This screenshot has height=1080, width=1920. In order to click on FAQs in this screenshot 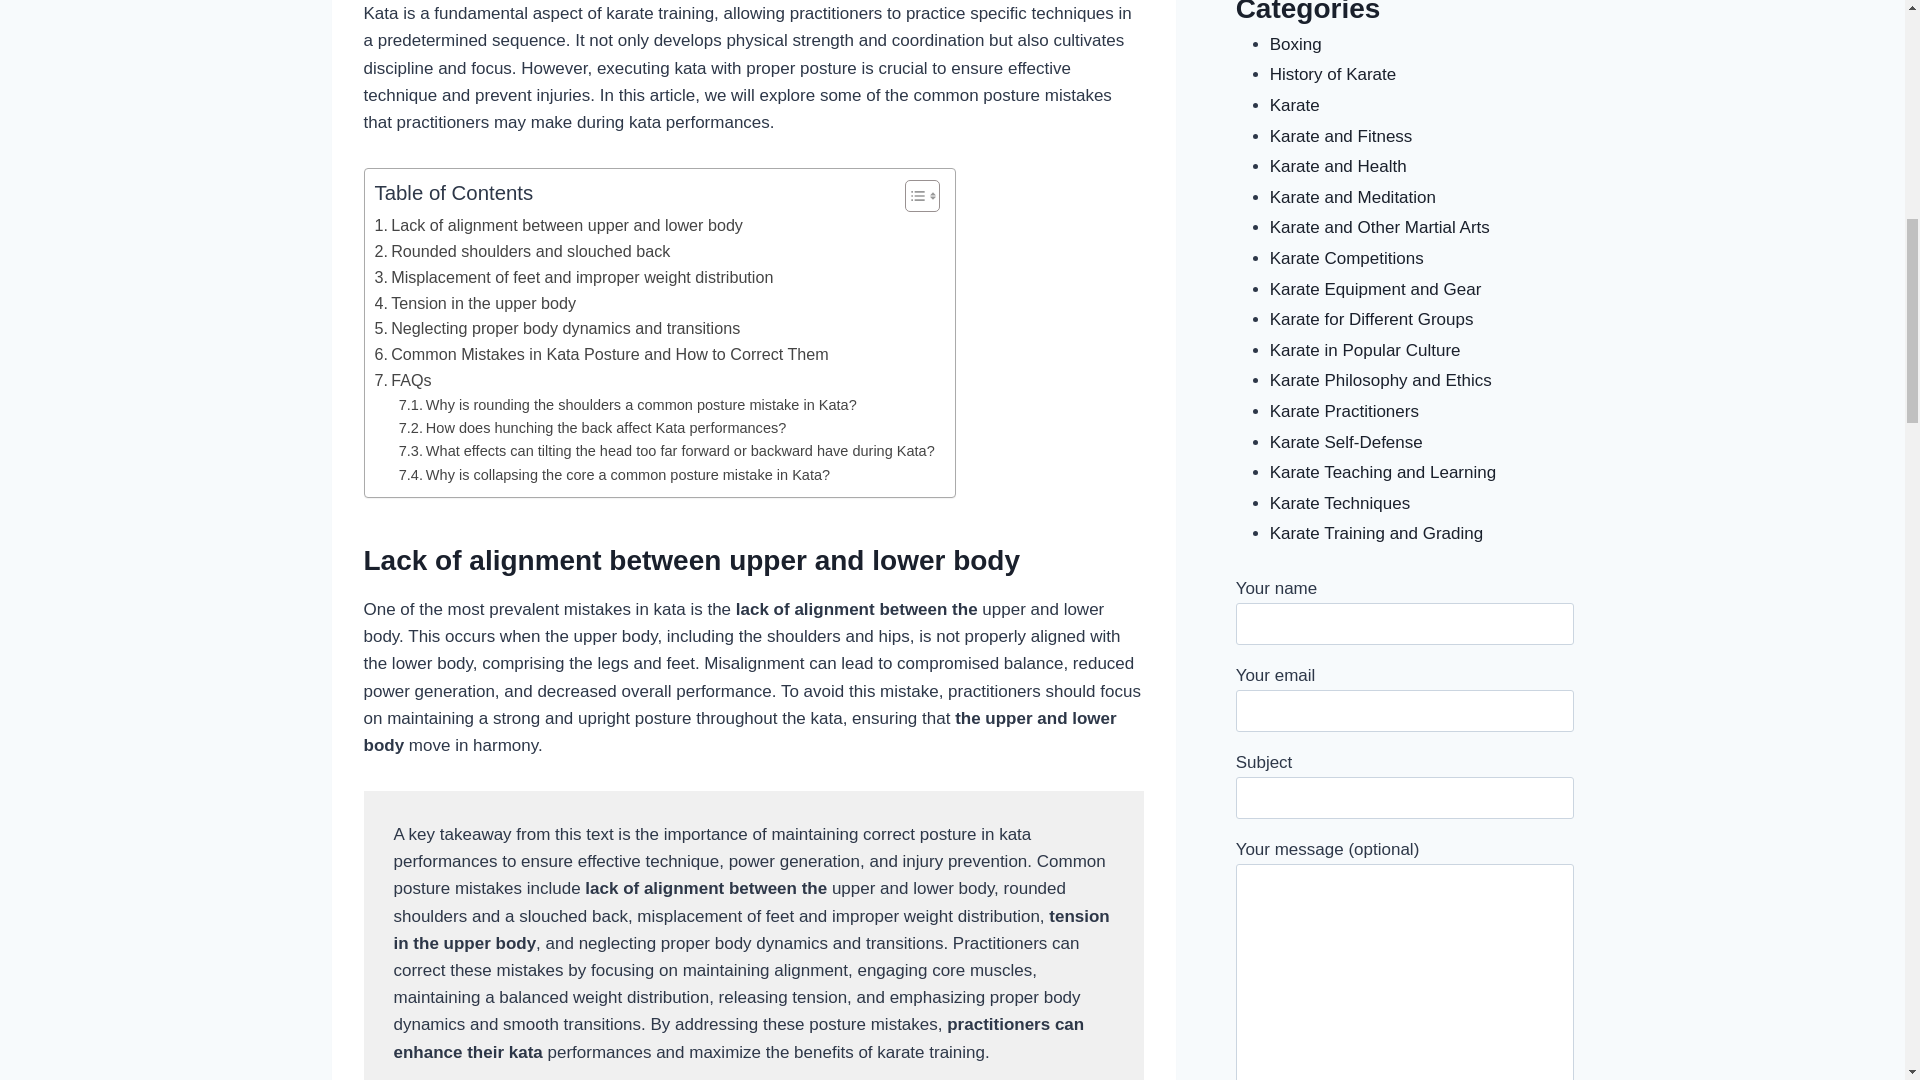, I will do `click(402, 381)`.